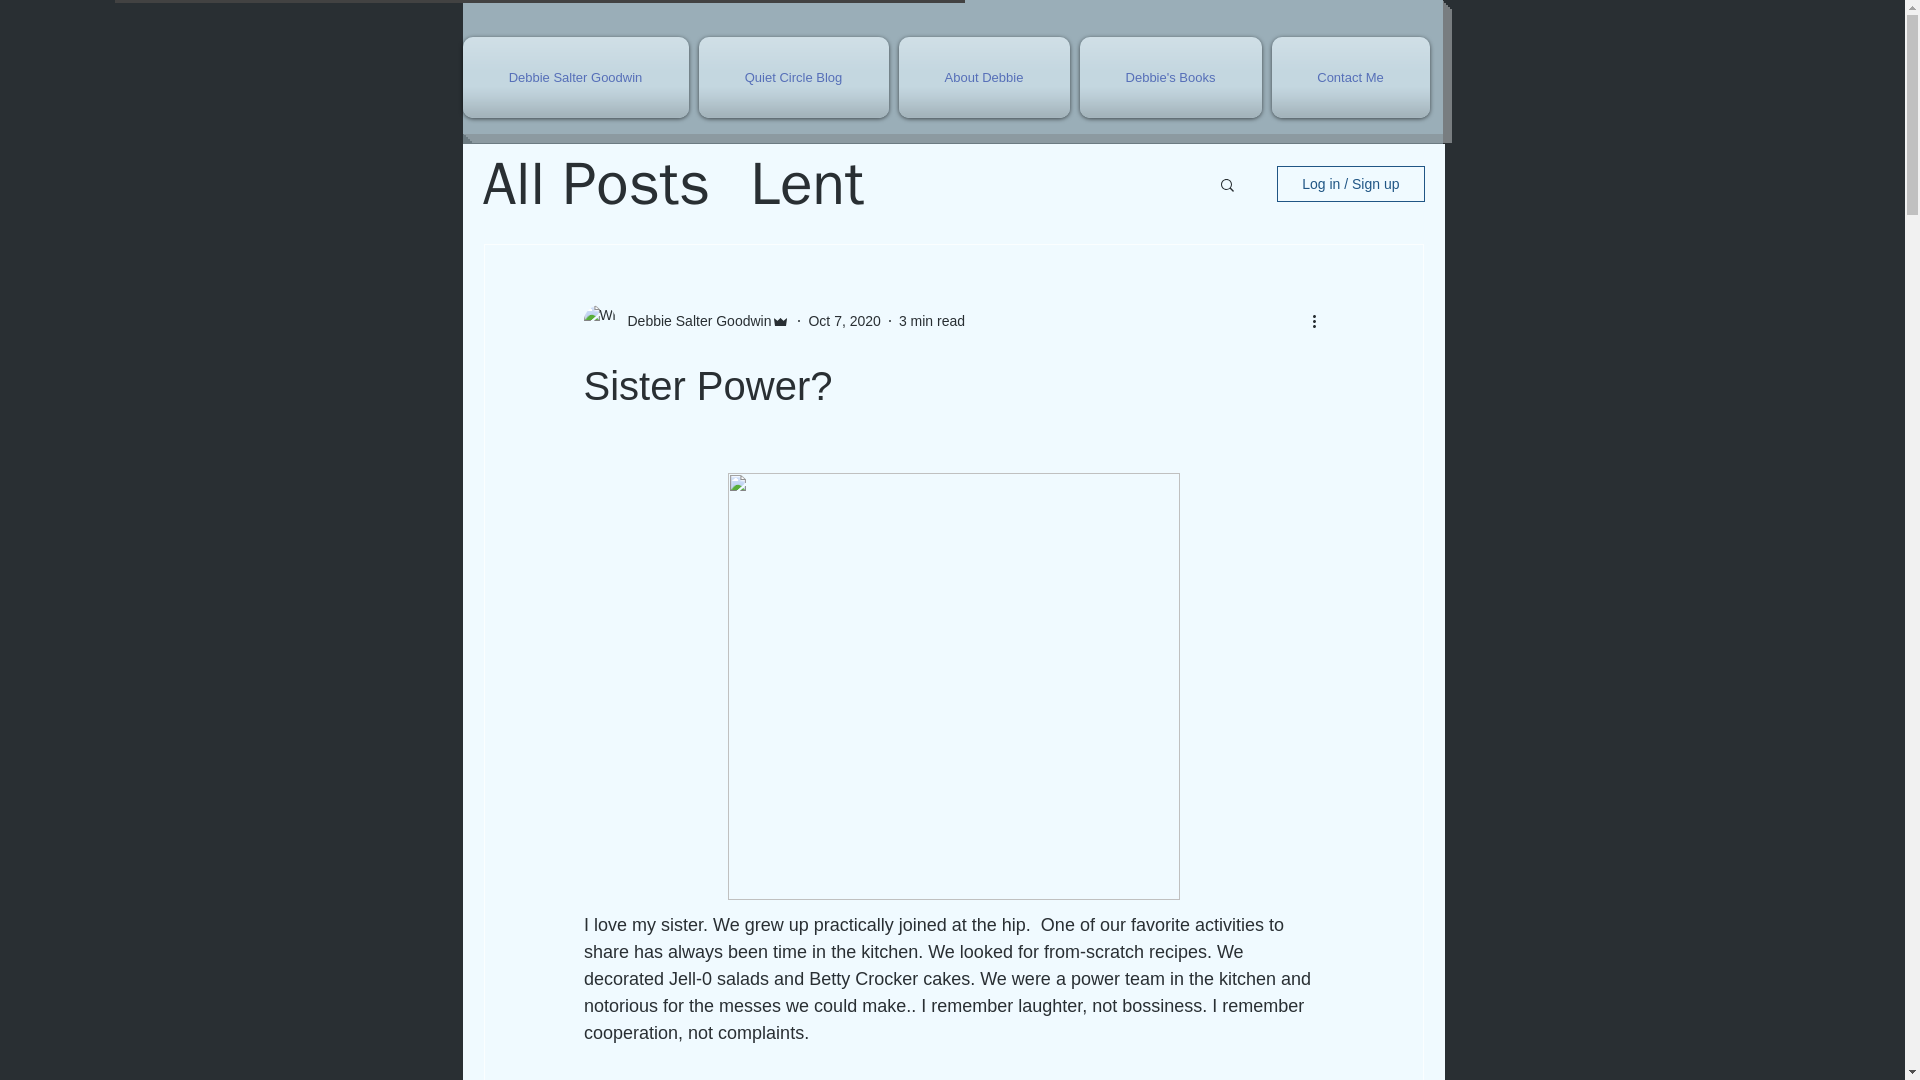 The height and width of the screenshot is (1080, 1920). Describe the element at coordinates (710, 264) in the screenshot. I see `Special Needs` at that location.